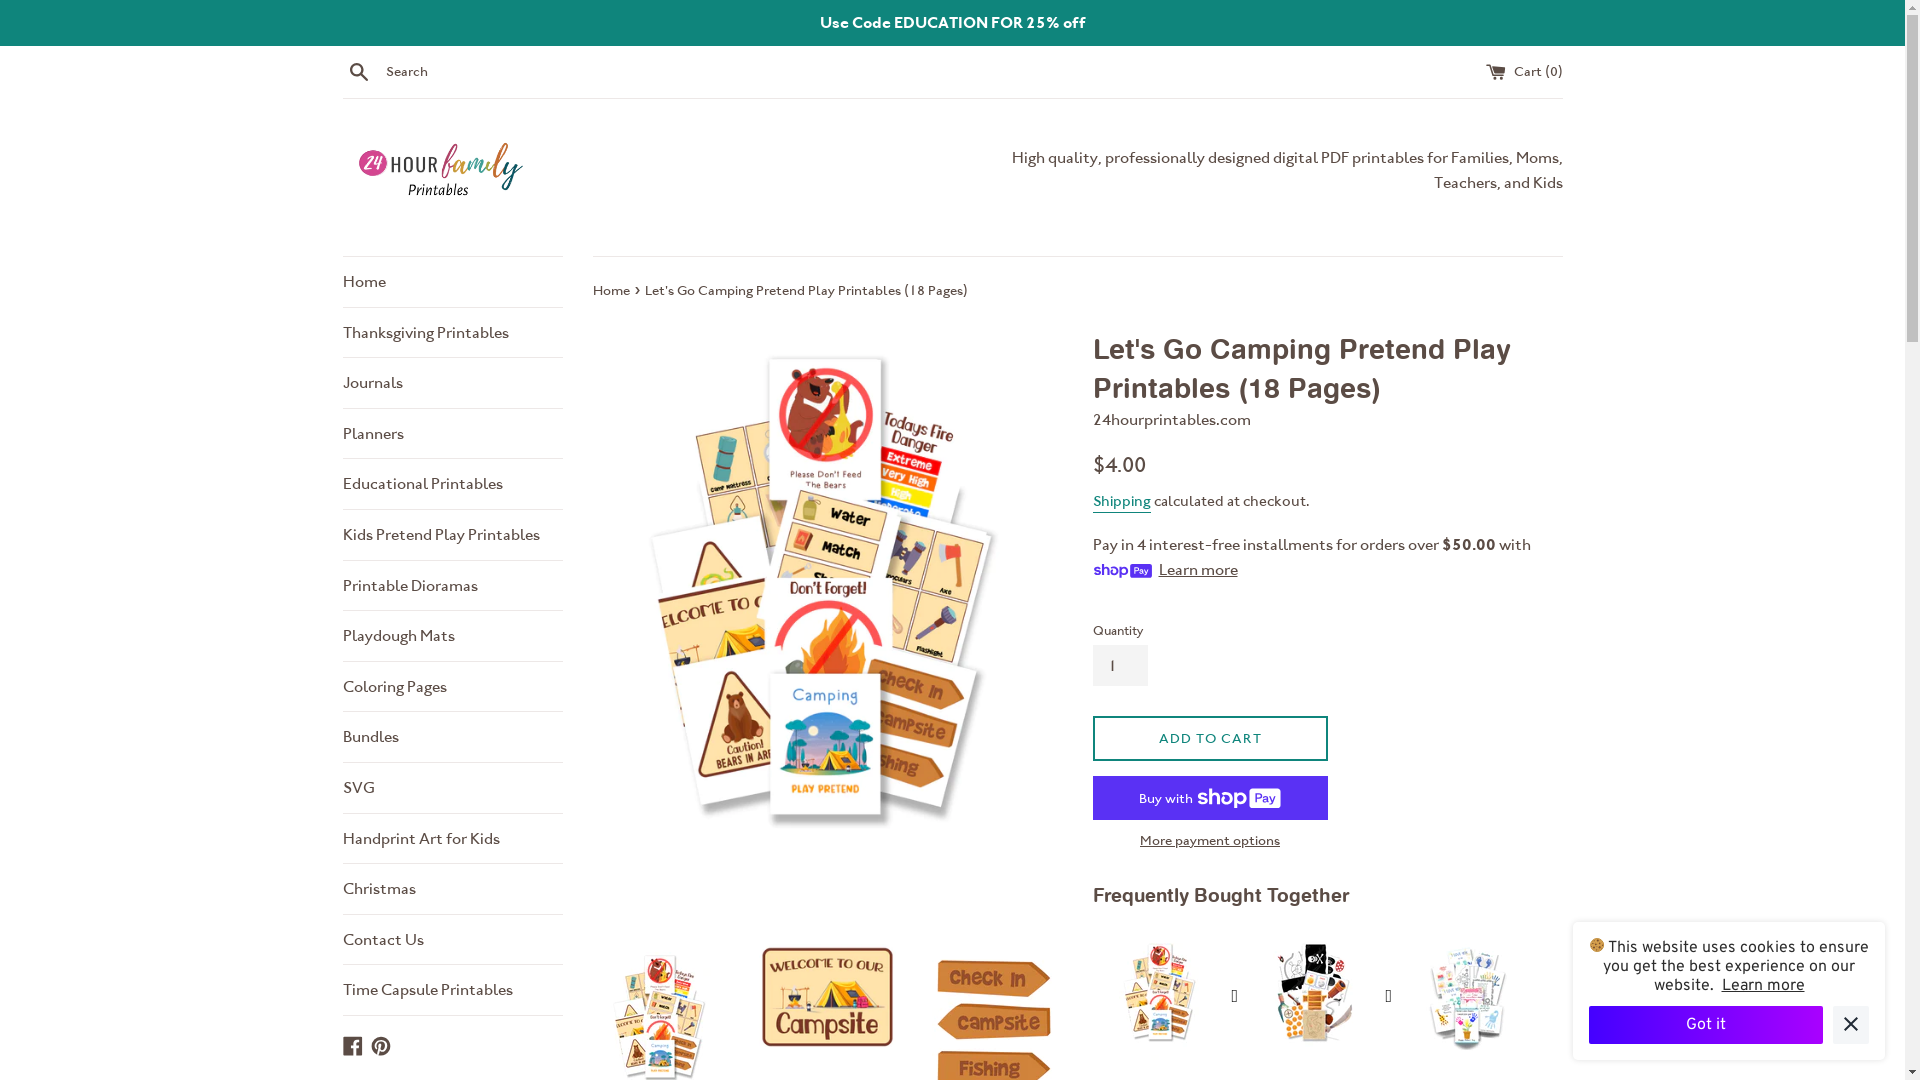 This screenshot has width=1920, height=1080. Describe the element at coordinates (452, 535) in the screenshot. I see `Kids Pretend Play Printables` at that location.